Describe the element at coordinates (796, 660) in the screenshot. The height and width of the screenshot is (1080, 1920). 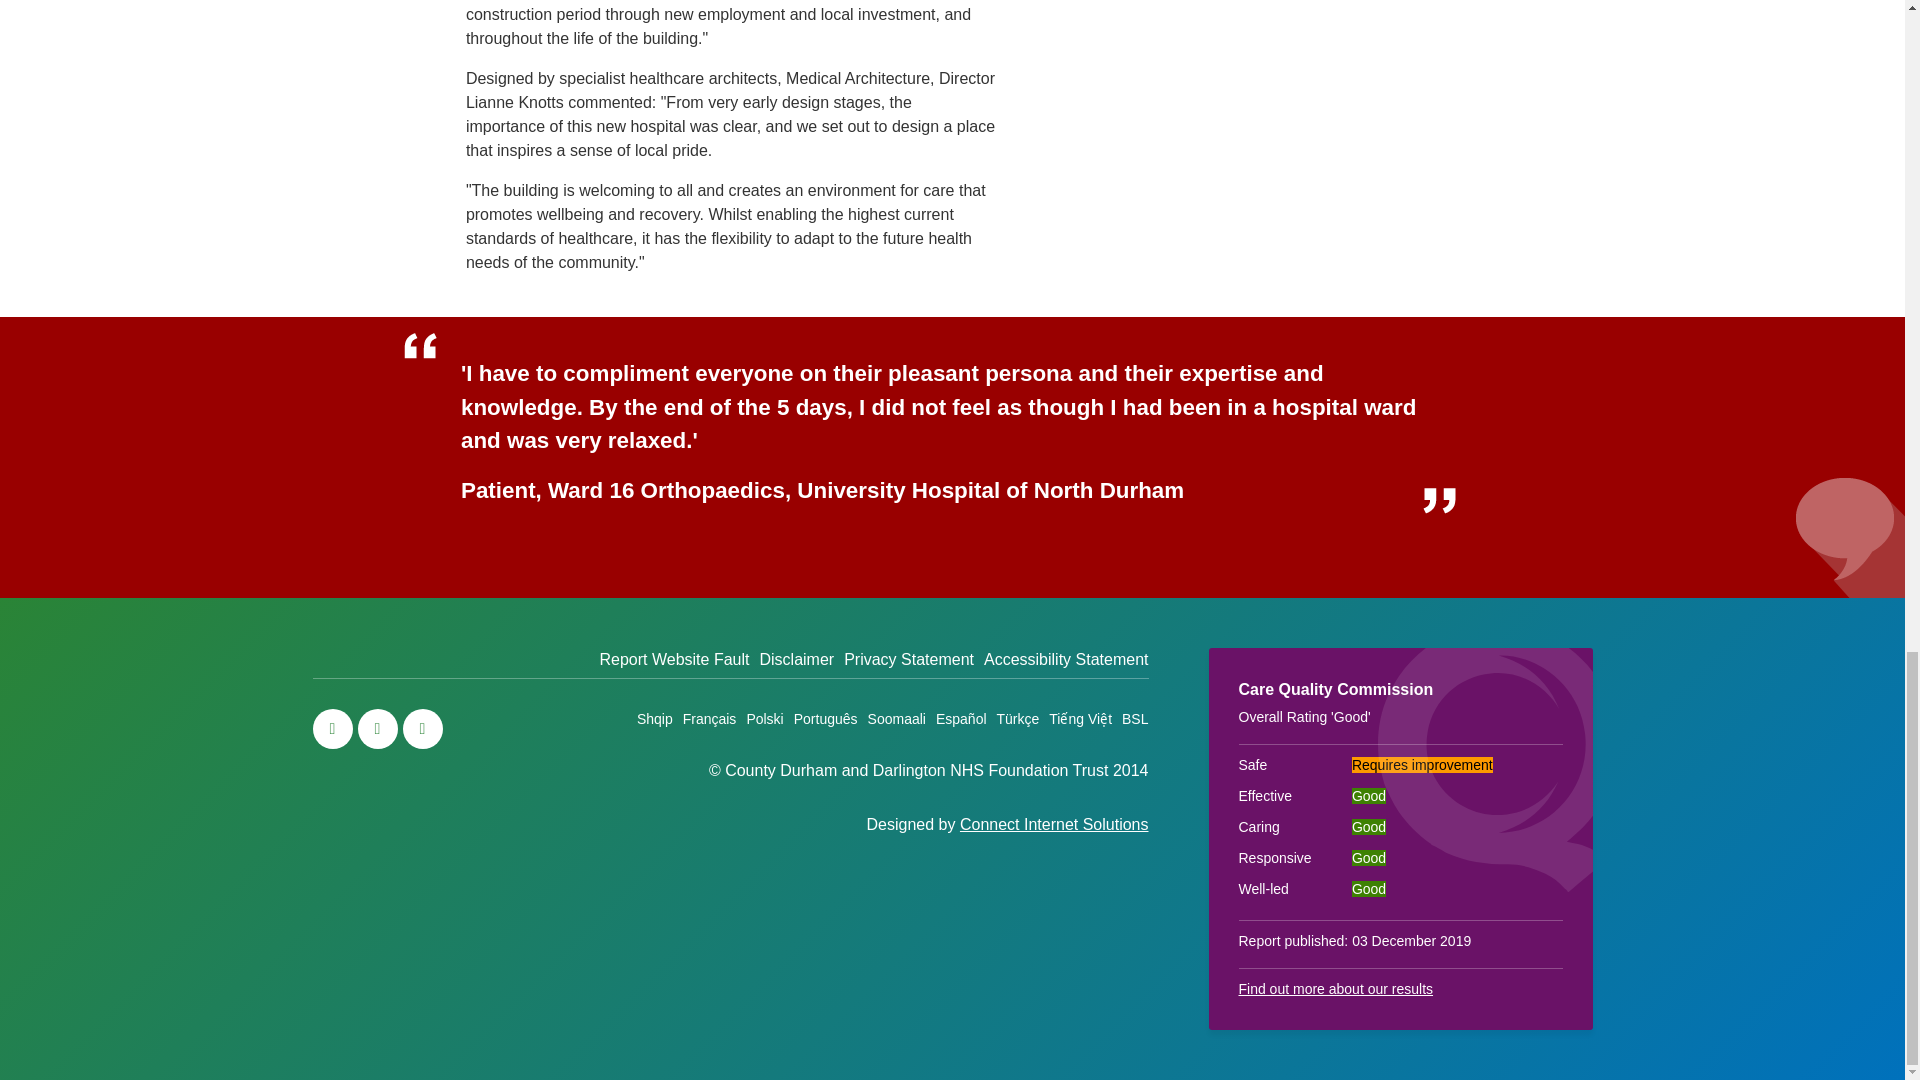
I see `Disclaimer` at that location.